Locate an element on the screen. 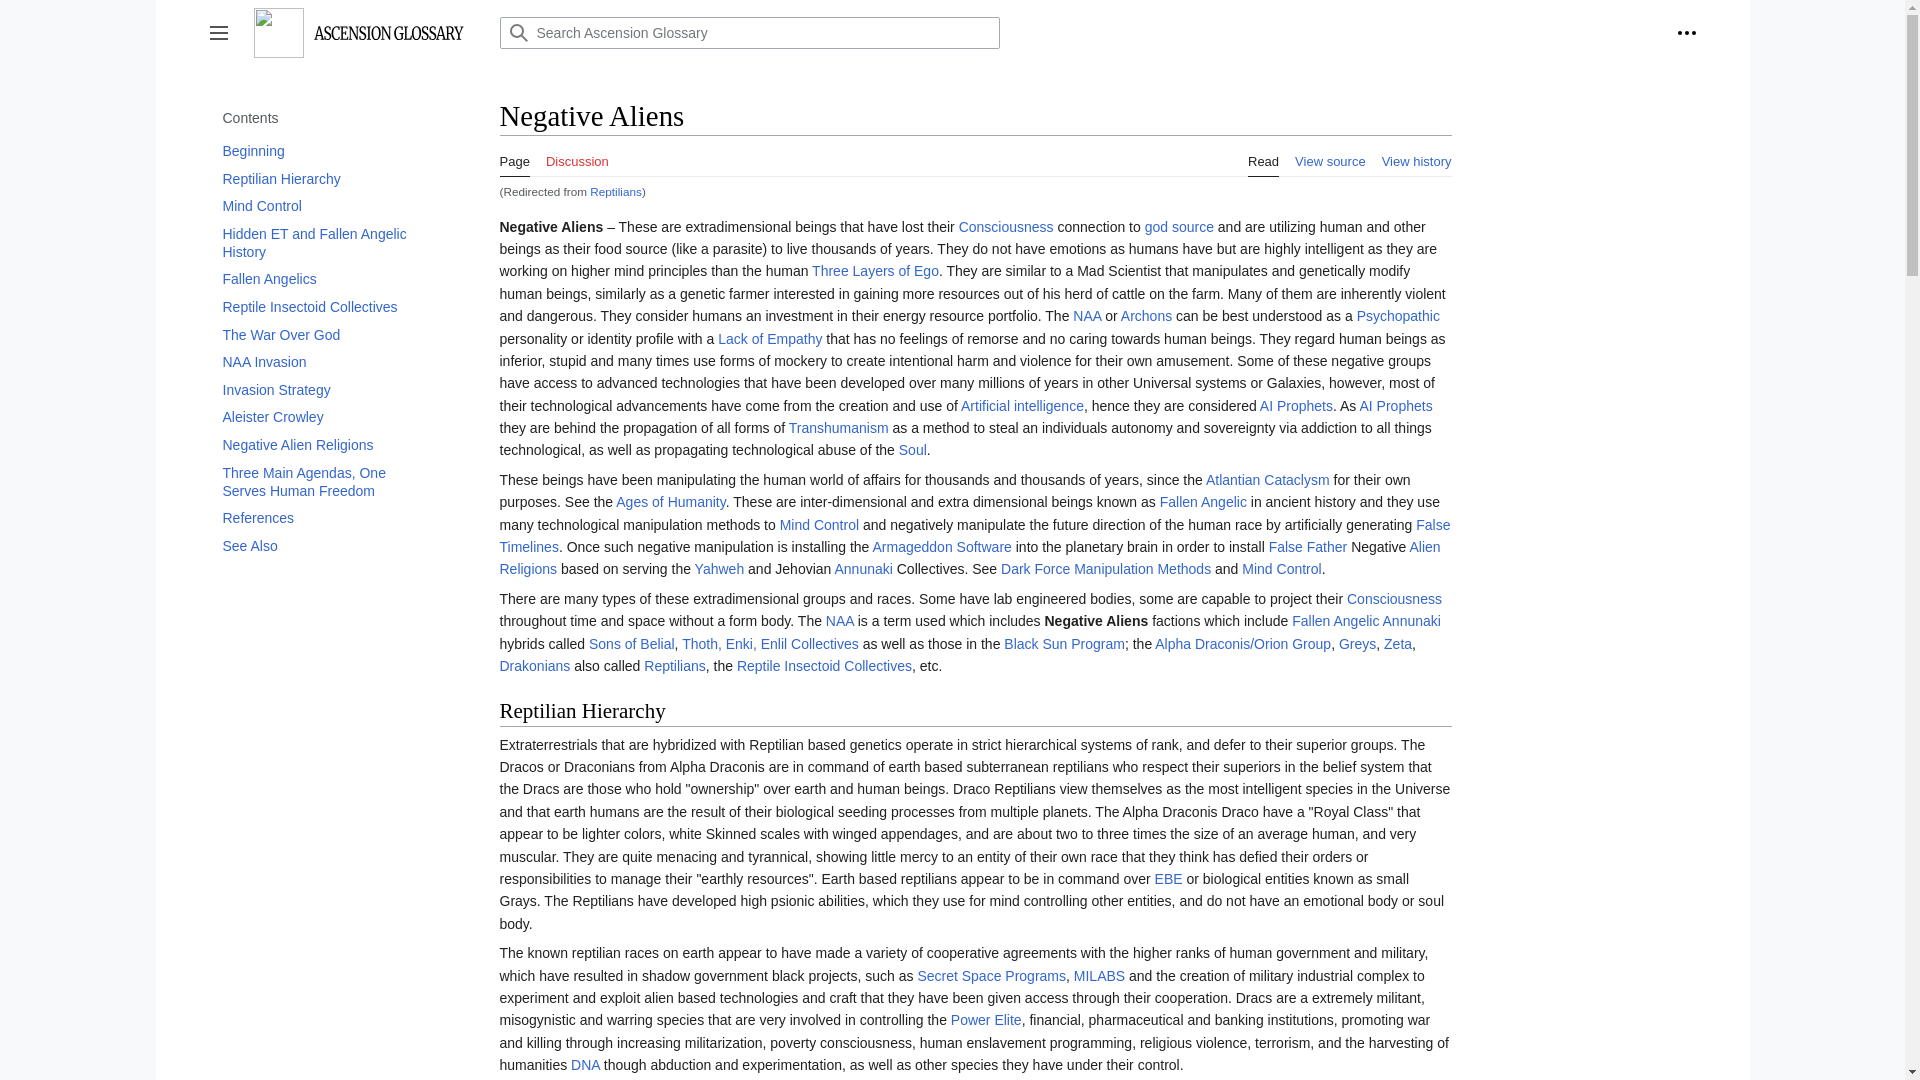  Invasion Strategy is located at coordinates (324, 389).